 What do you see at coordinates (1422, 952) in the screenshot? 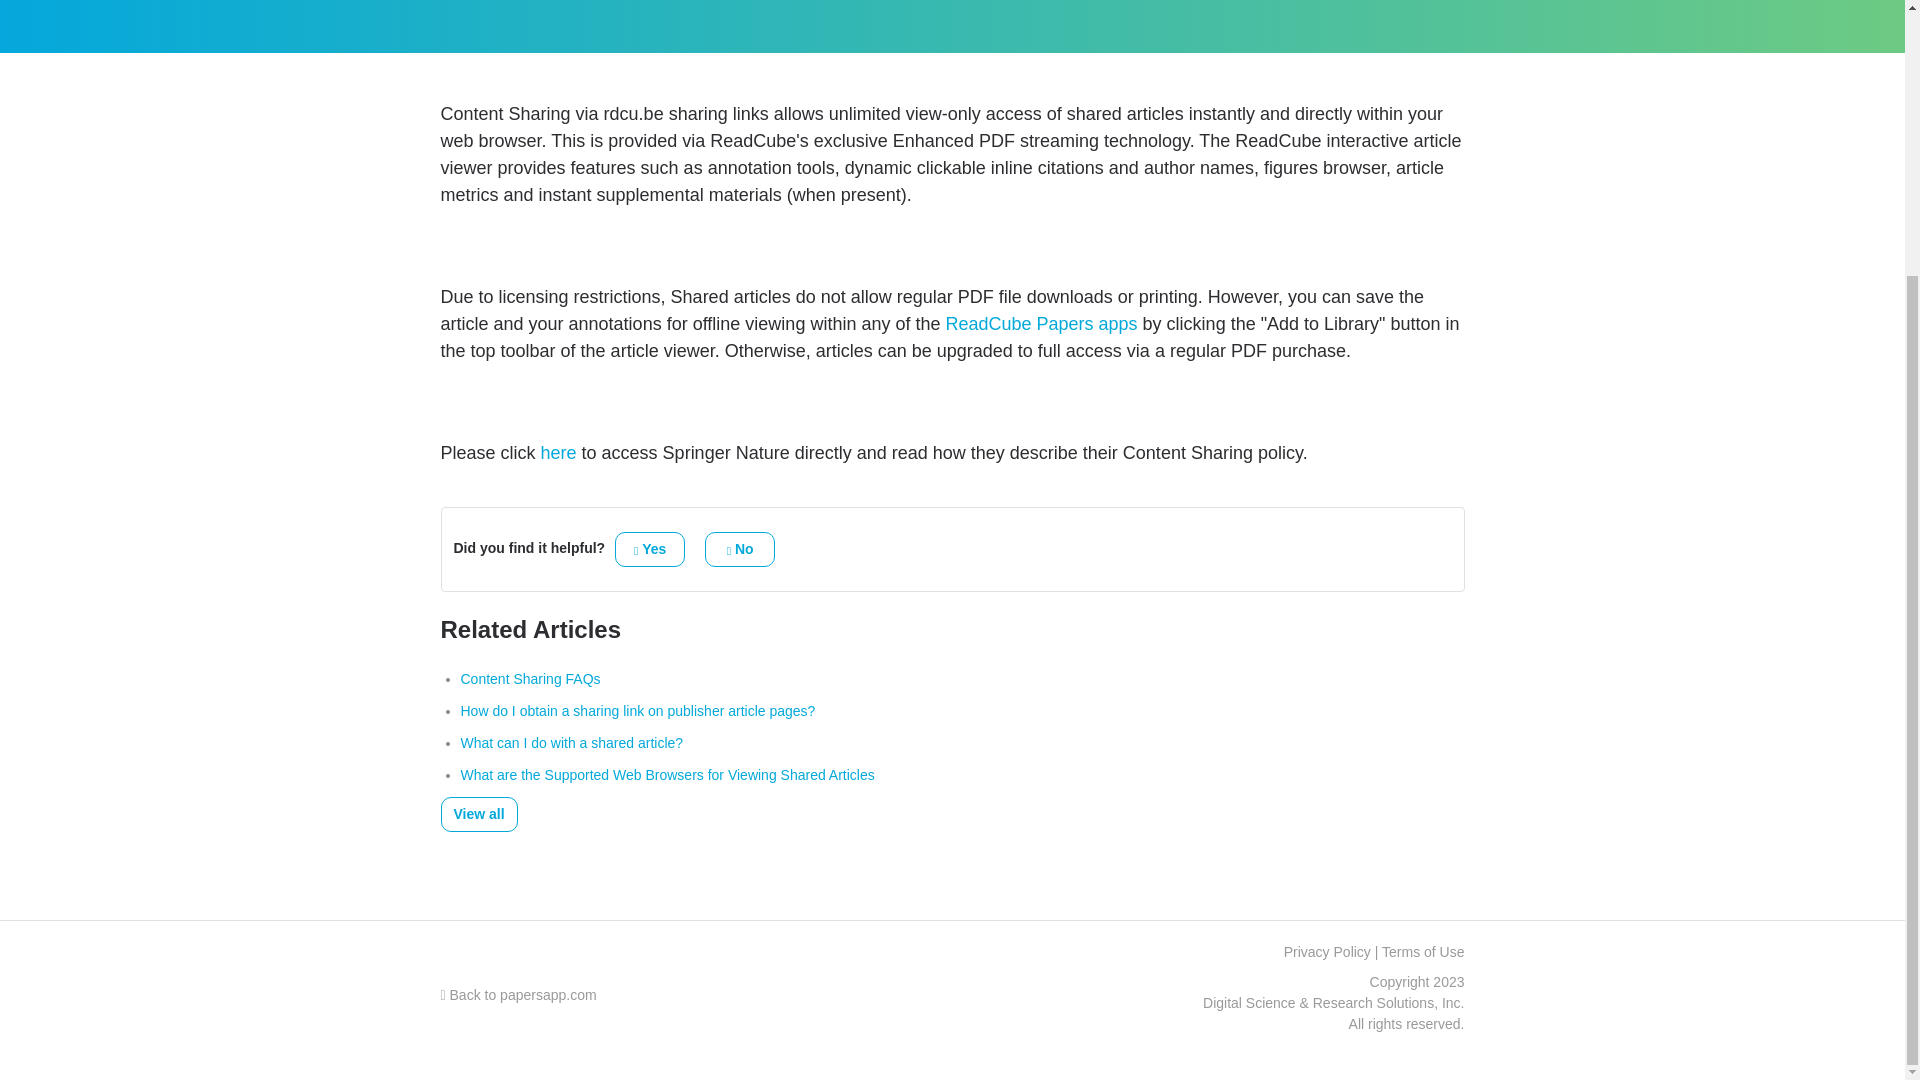
I see `Terms of Use` at bounding box center [1422, 952].